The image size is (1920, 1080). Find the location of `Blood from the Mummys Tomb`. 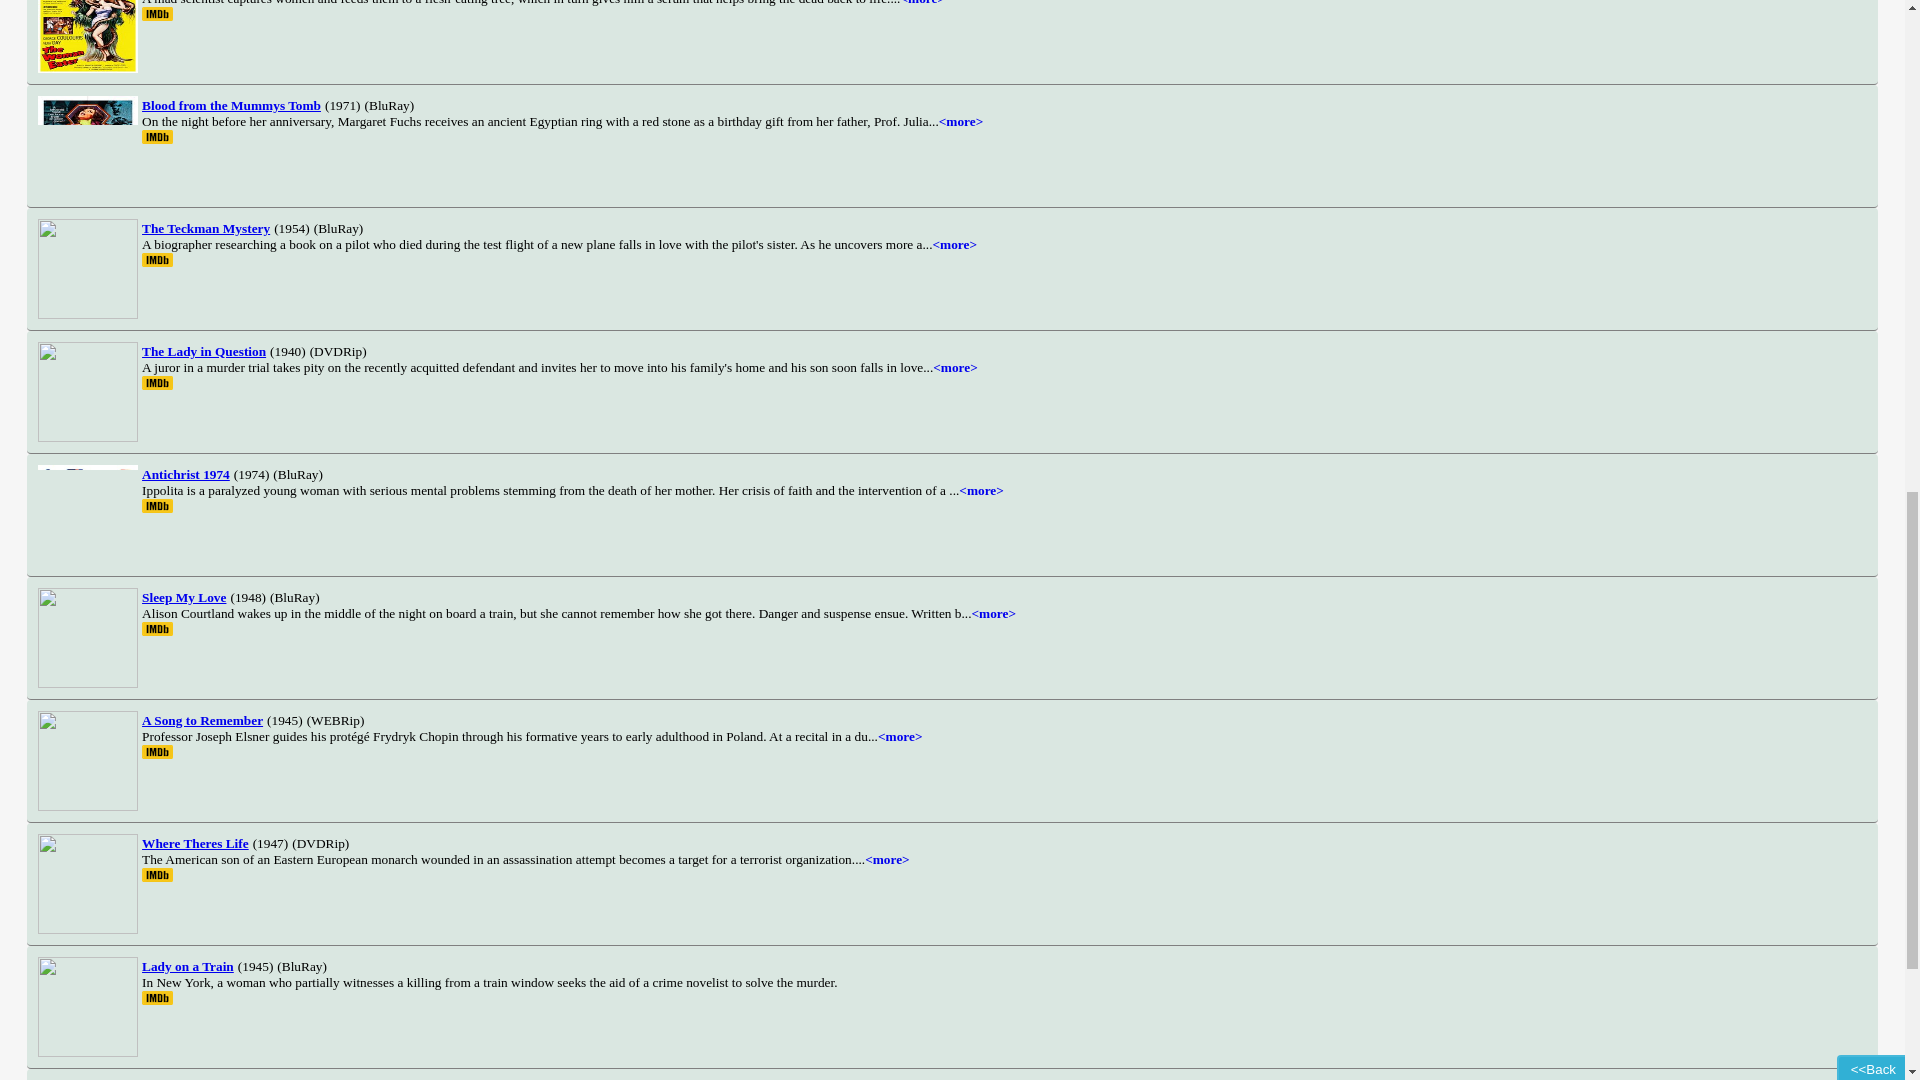

Blood from the Mummys Tomb is located at coordinates (231, 104).